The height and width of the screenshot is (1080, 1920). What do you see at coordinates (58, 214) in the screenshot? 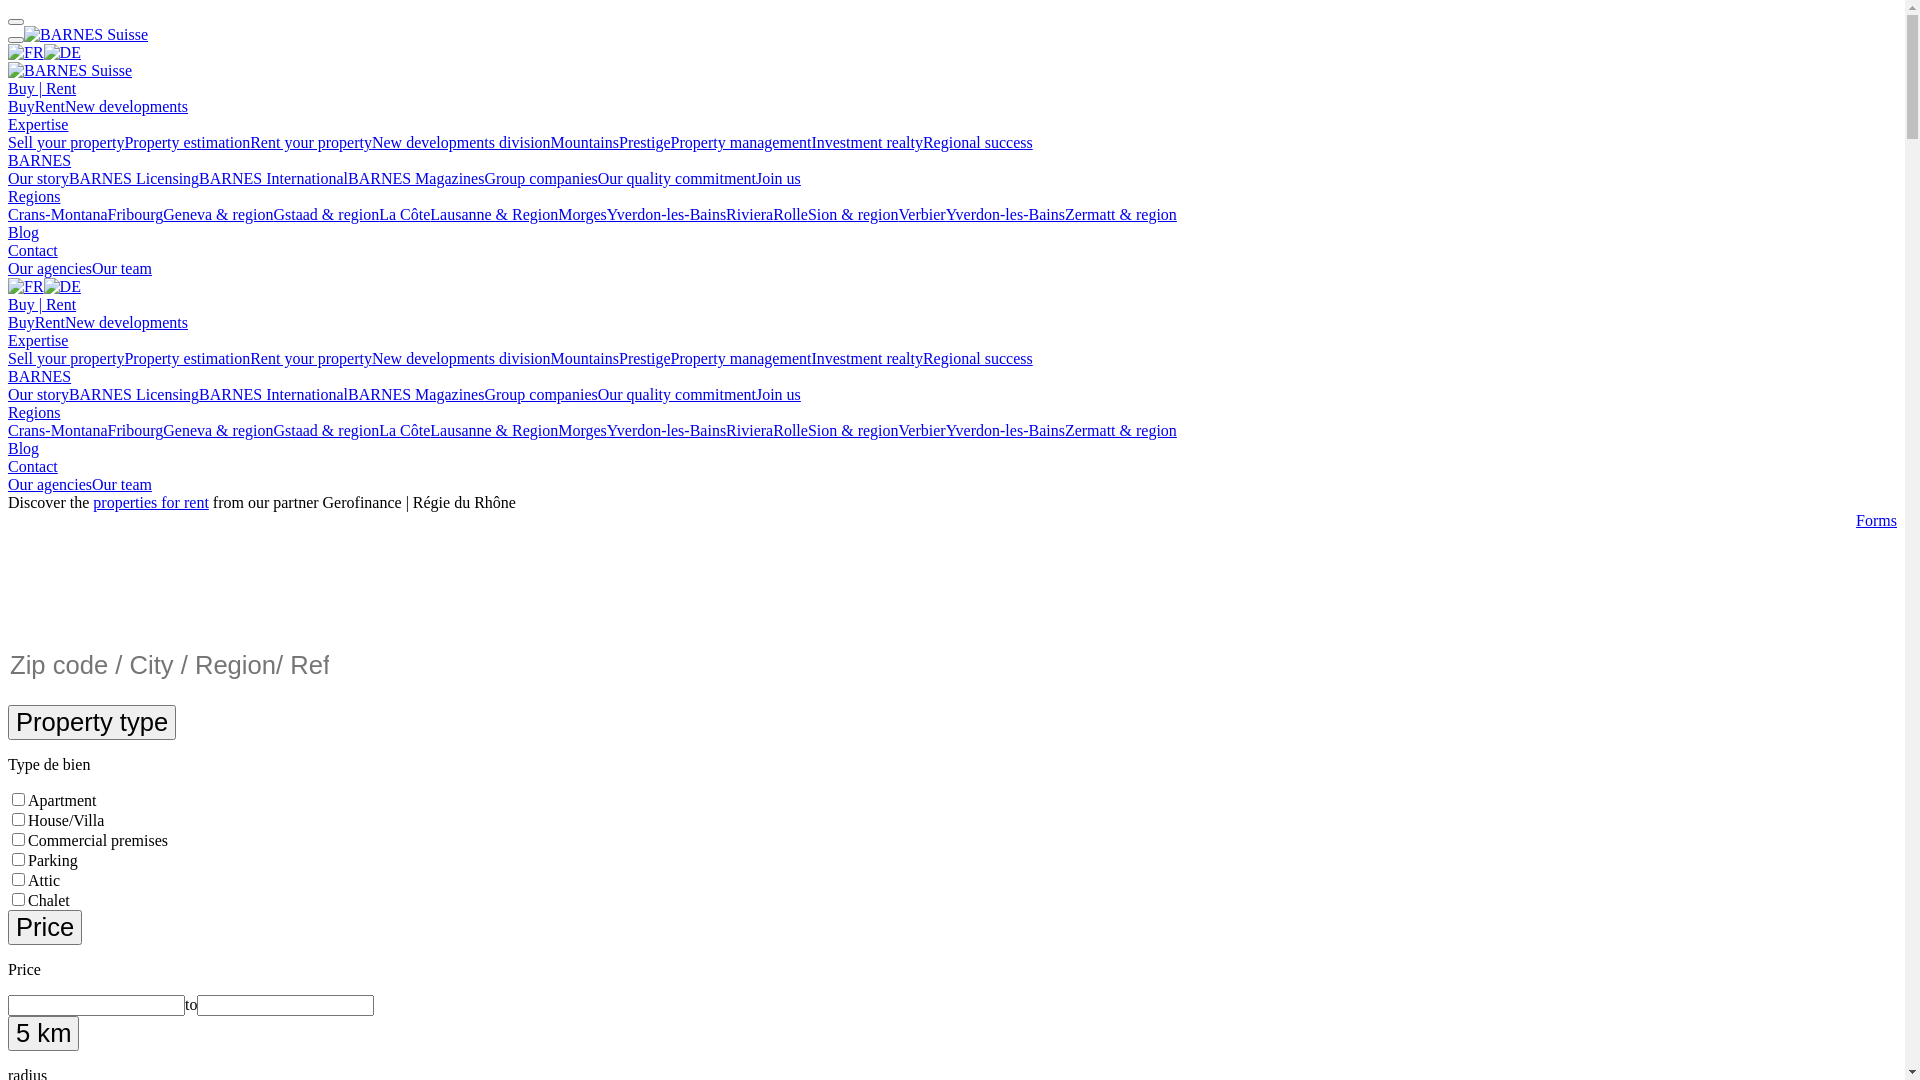
I see `Crans-Montana` at bounding box center [58, 214].